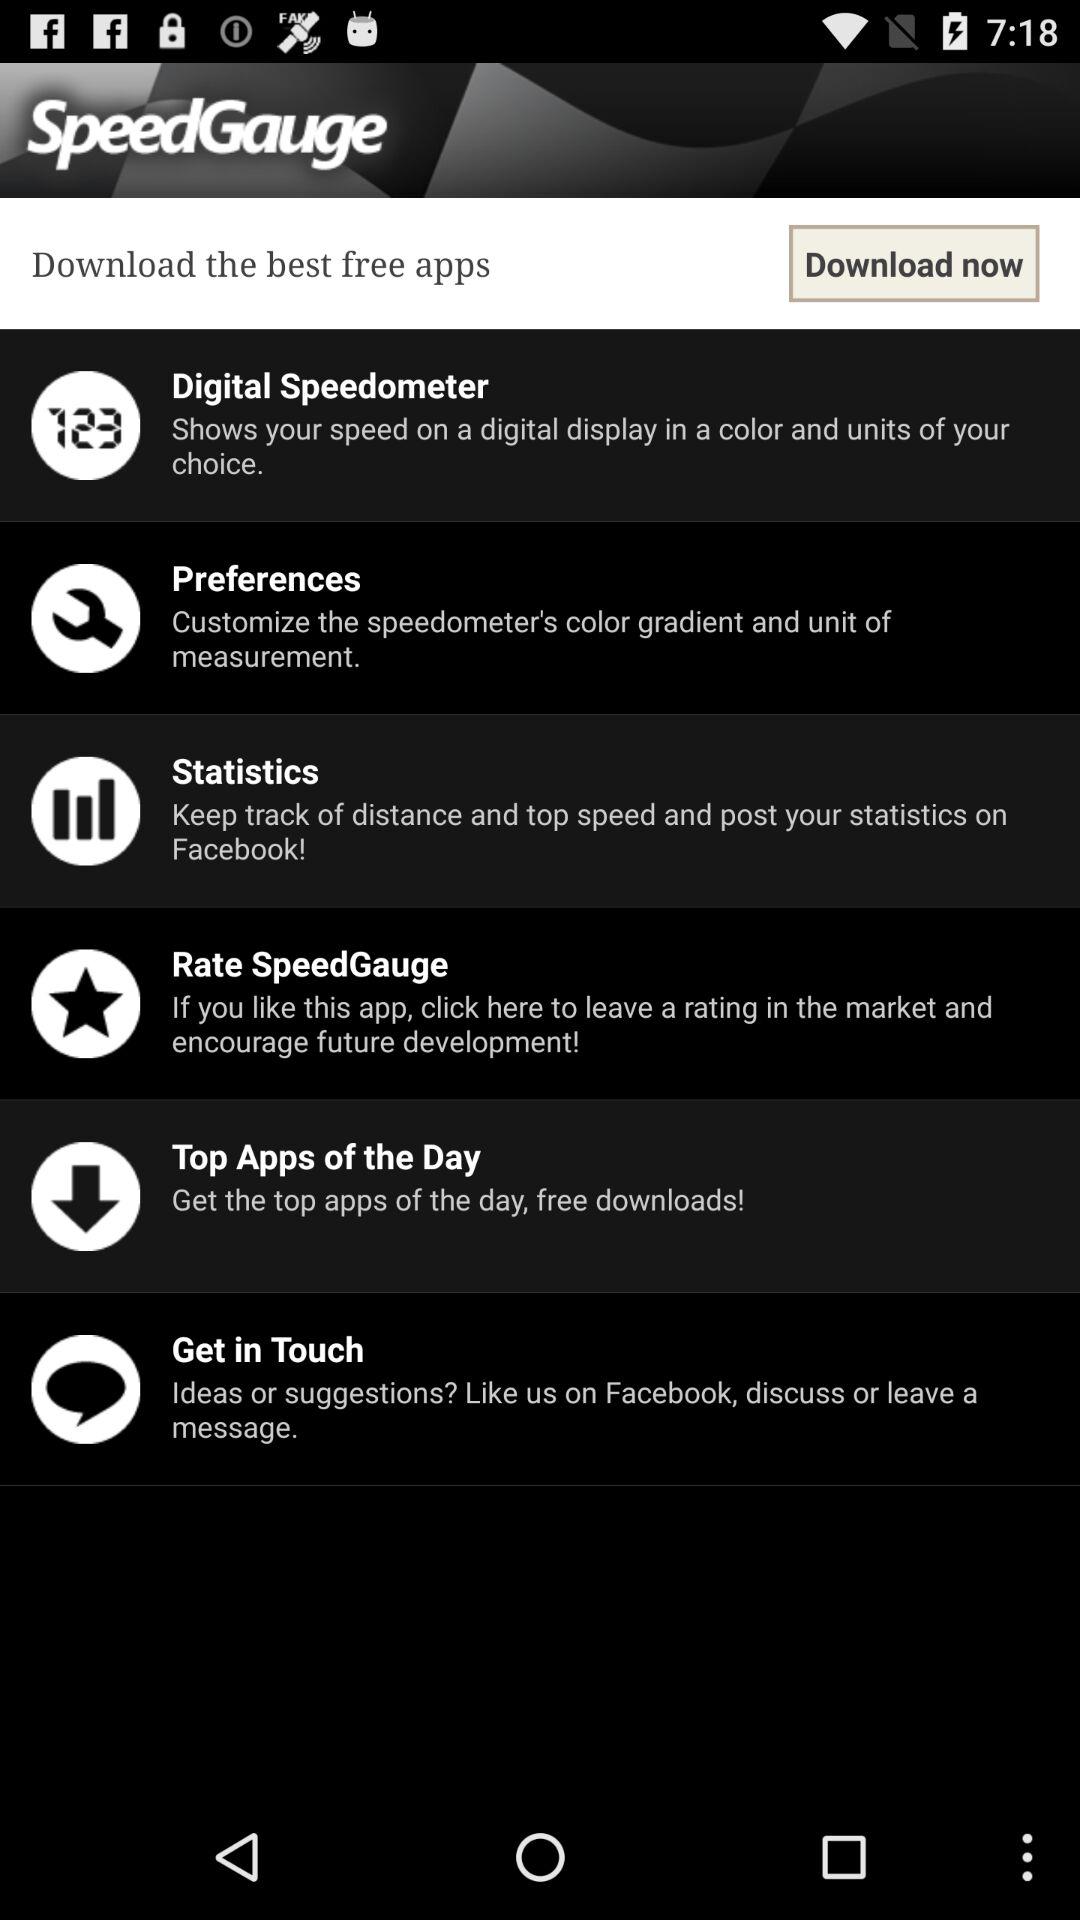 The width and height of the screenshot is (1080, 1920). Describe the element at coordinates (914, 264) in the screenshot. I see `launch app above the digital speedometer item` at that location.